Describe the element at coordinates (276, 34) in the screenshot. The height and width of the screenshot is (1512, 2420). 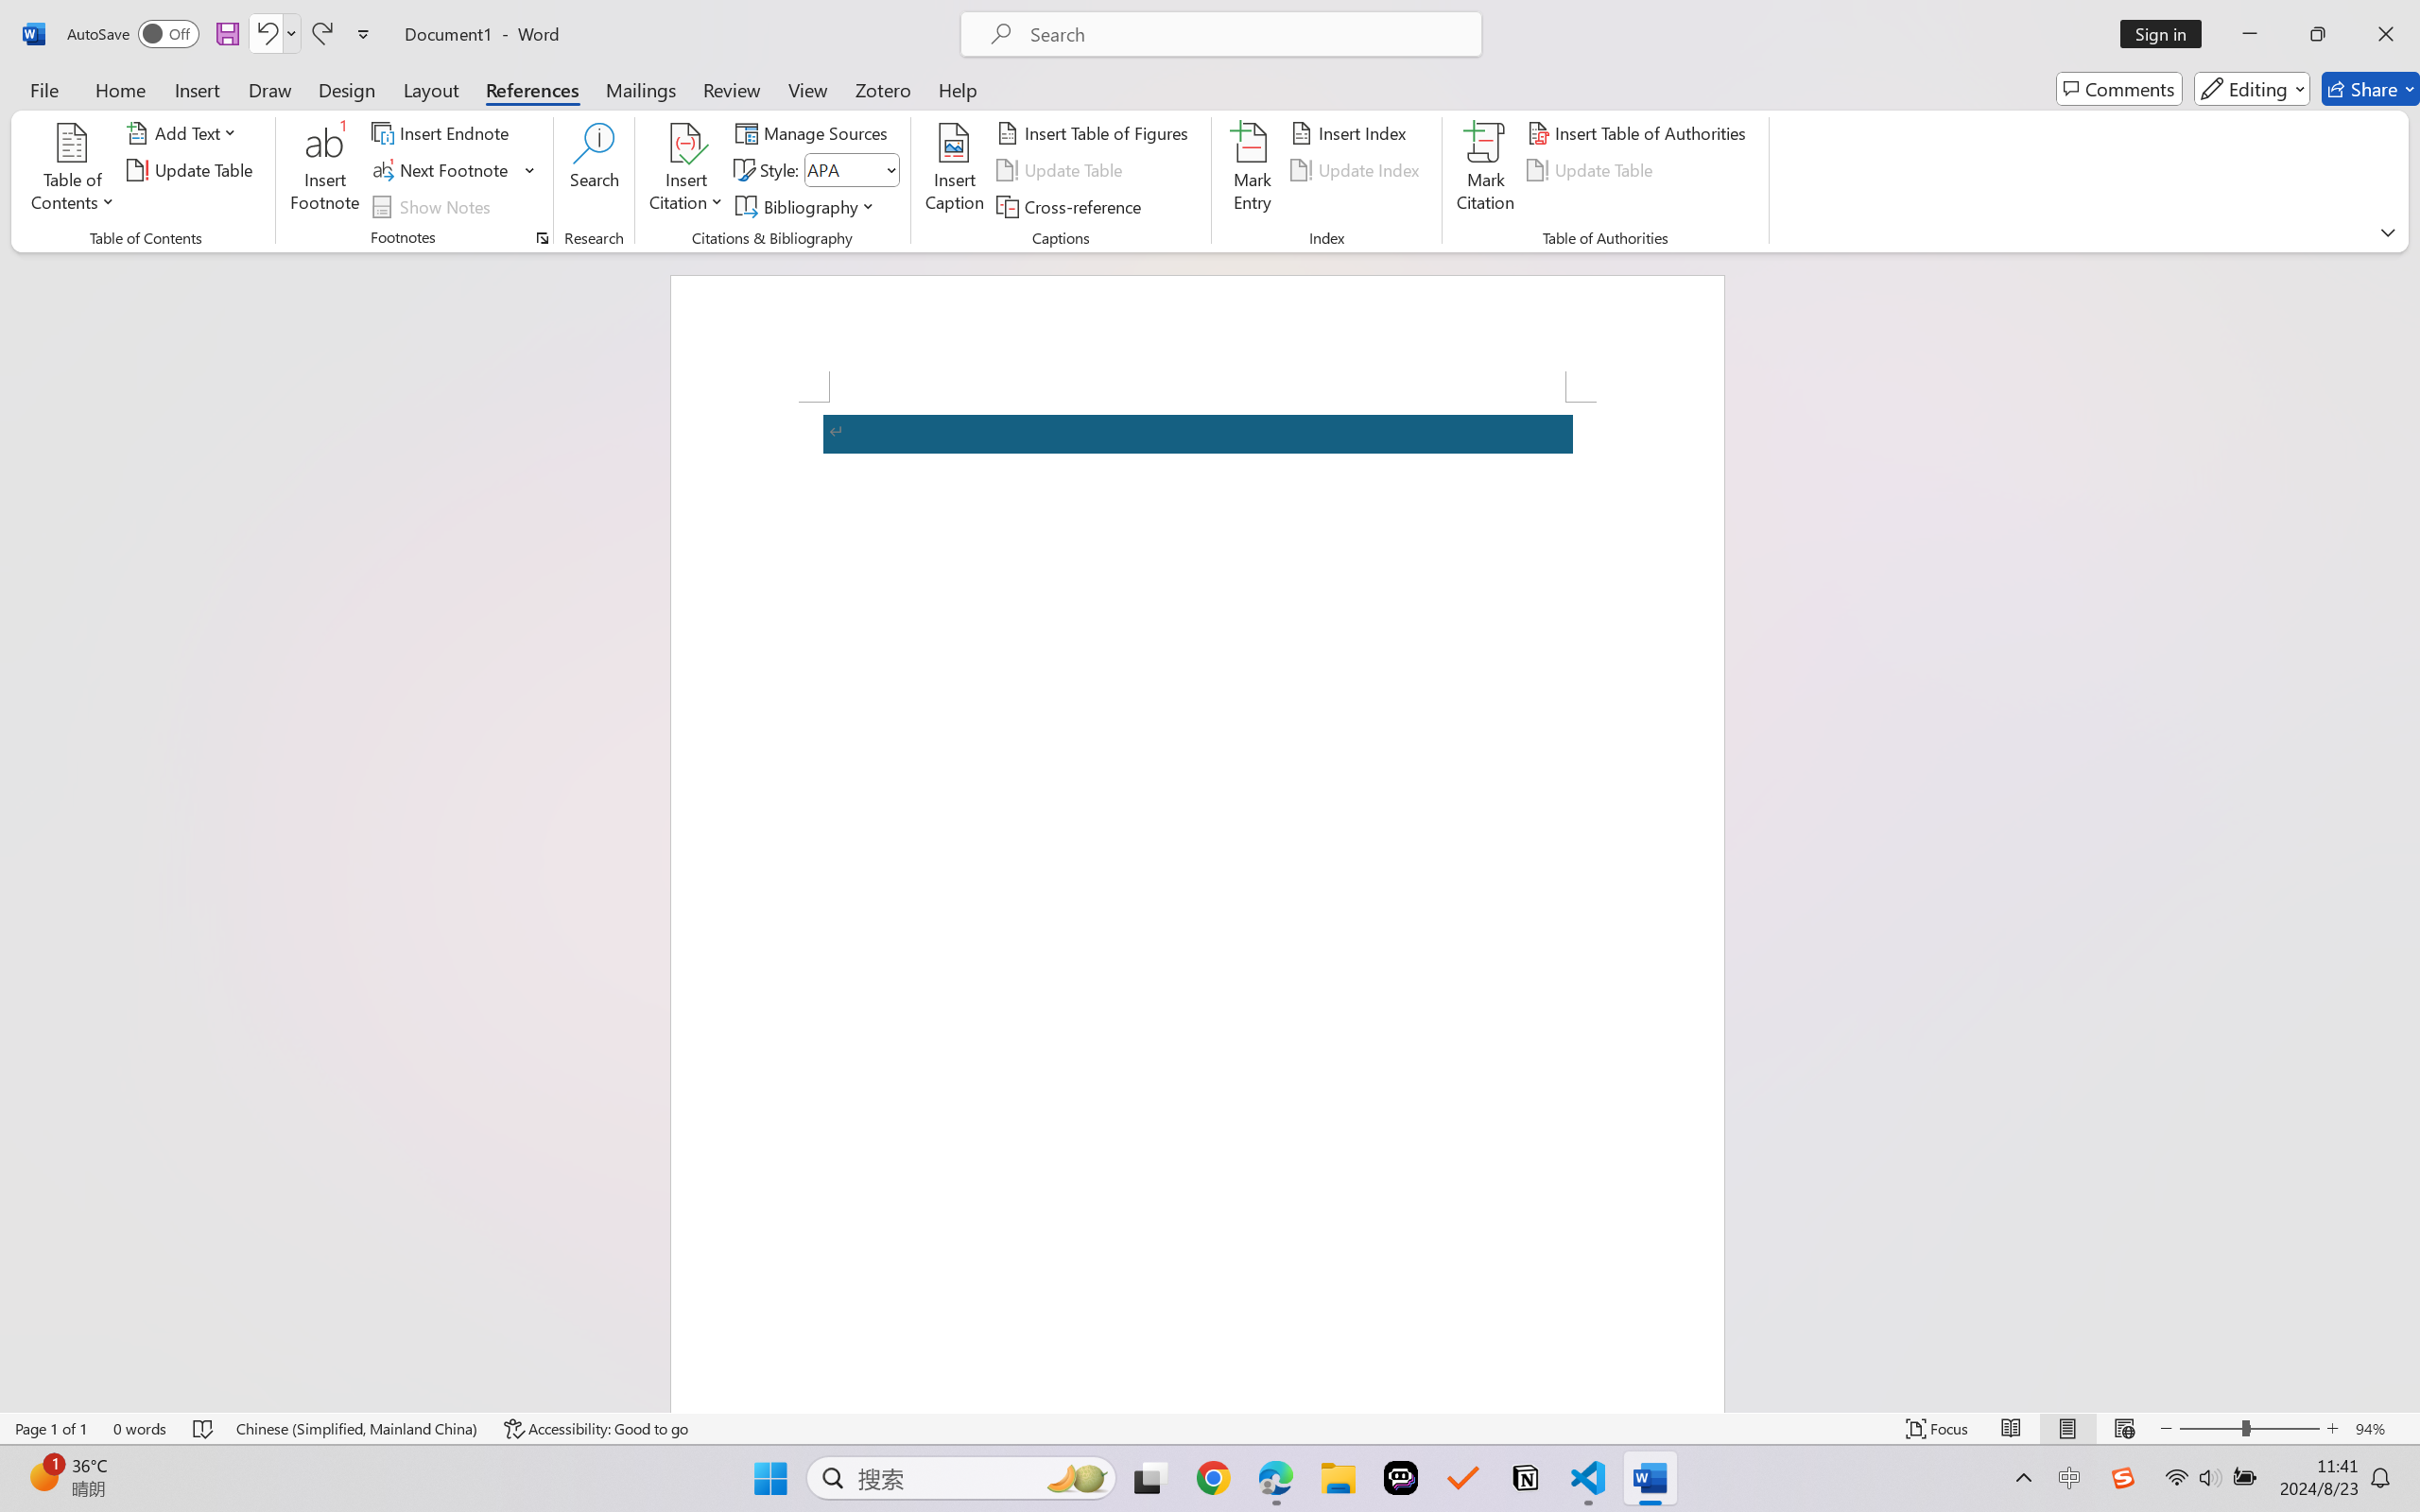
I see `Undo Apply Quick Style Set` at that location.